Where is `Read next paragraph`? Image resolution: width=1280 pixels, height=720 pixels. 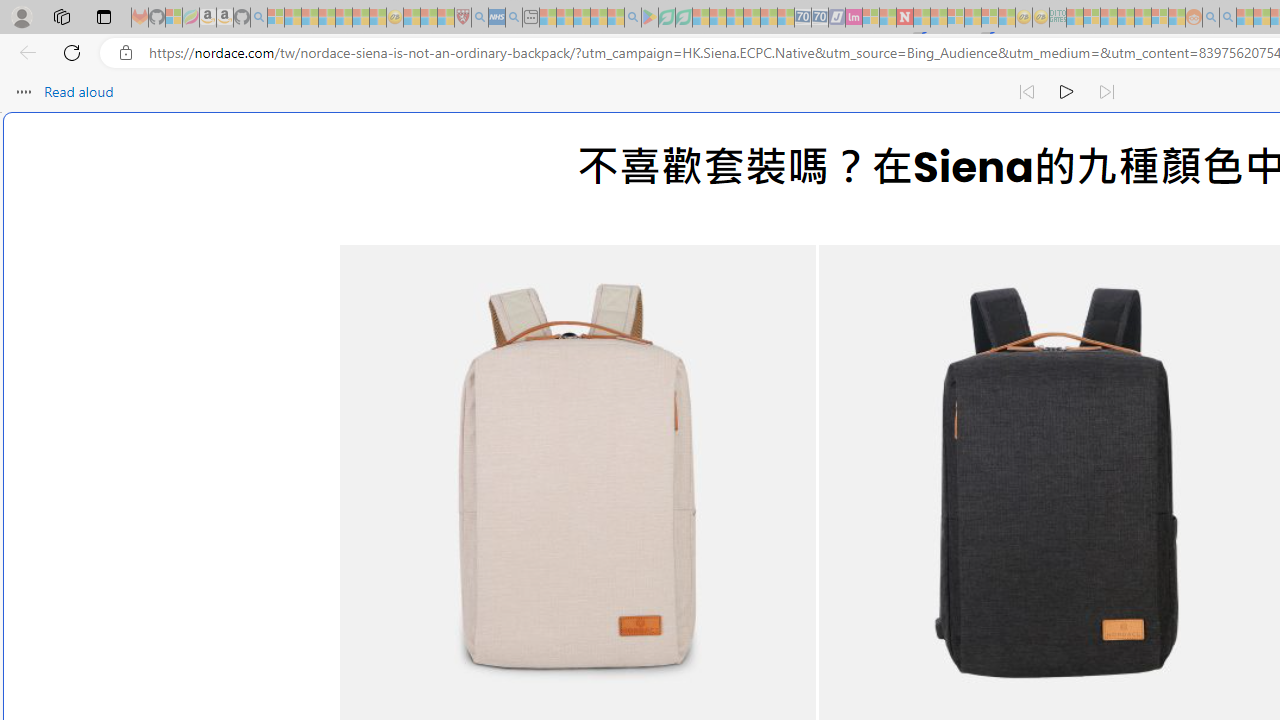
Read next paragraph is located at coordinates (1106, 92).